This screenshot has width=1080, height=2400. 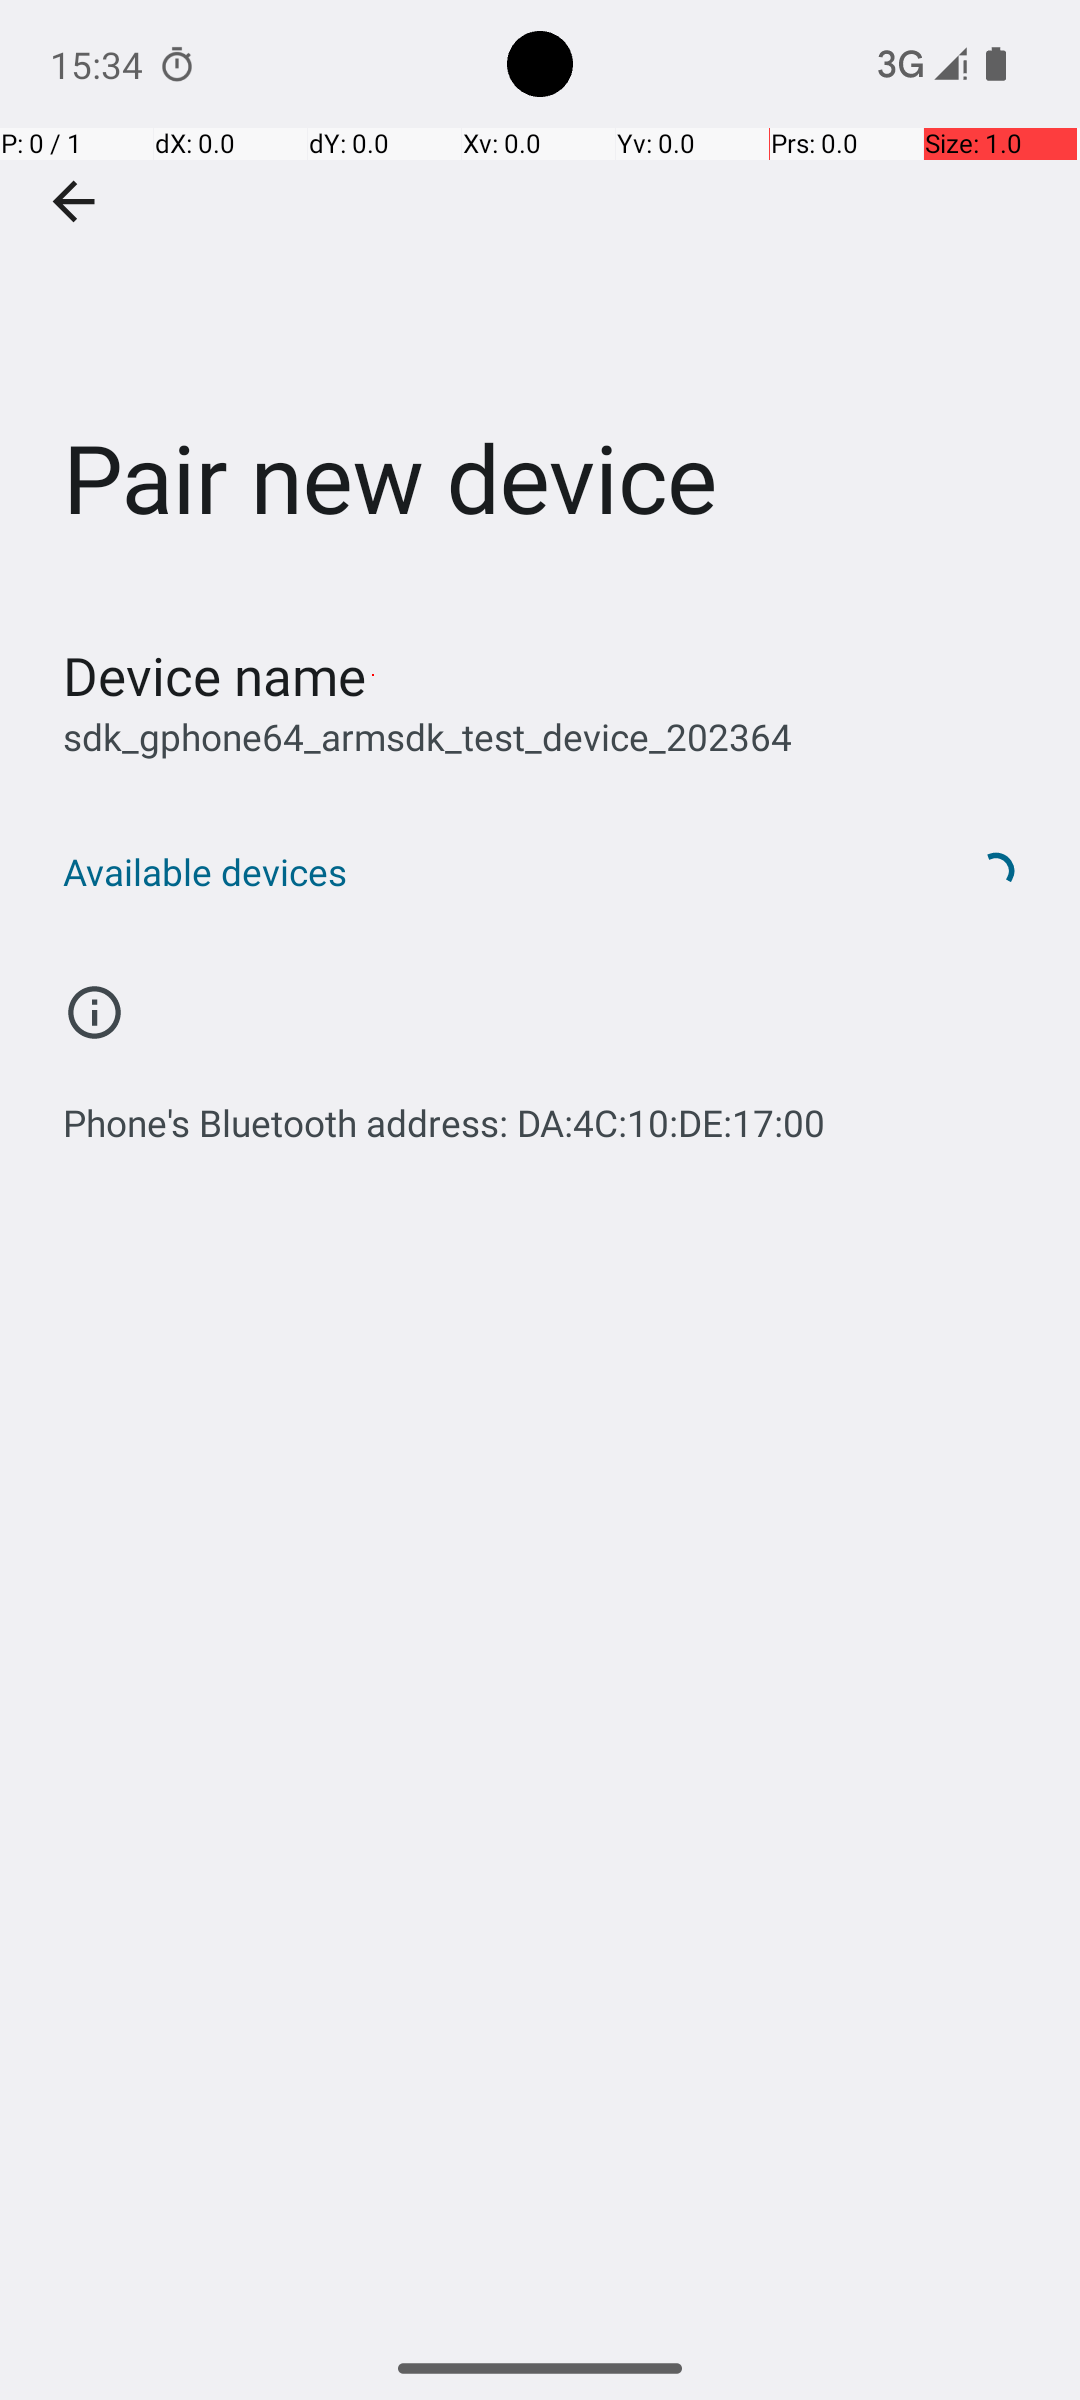 I want to click on Phone's Bluetooth address: DA:4C:10:DE:17:00, so click(x=444, y=1112).